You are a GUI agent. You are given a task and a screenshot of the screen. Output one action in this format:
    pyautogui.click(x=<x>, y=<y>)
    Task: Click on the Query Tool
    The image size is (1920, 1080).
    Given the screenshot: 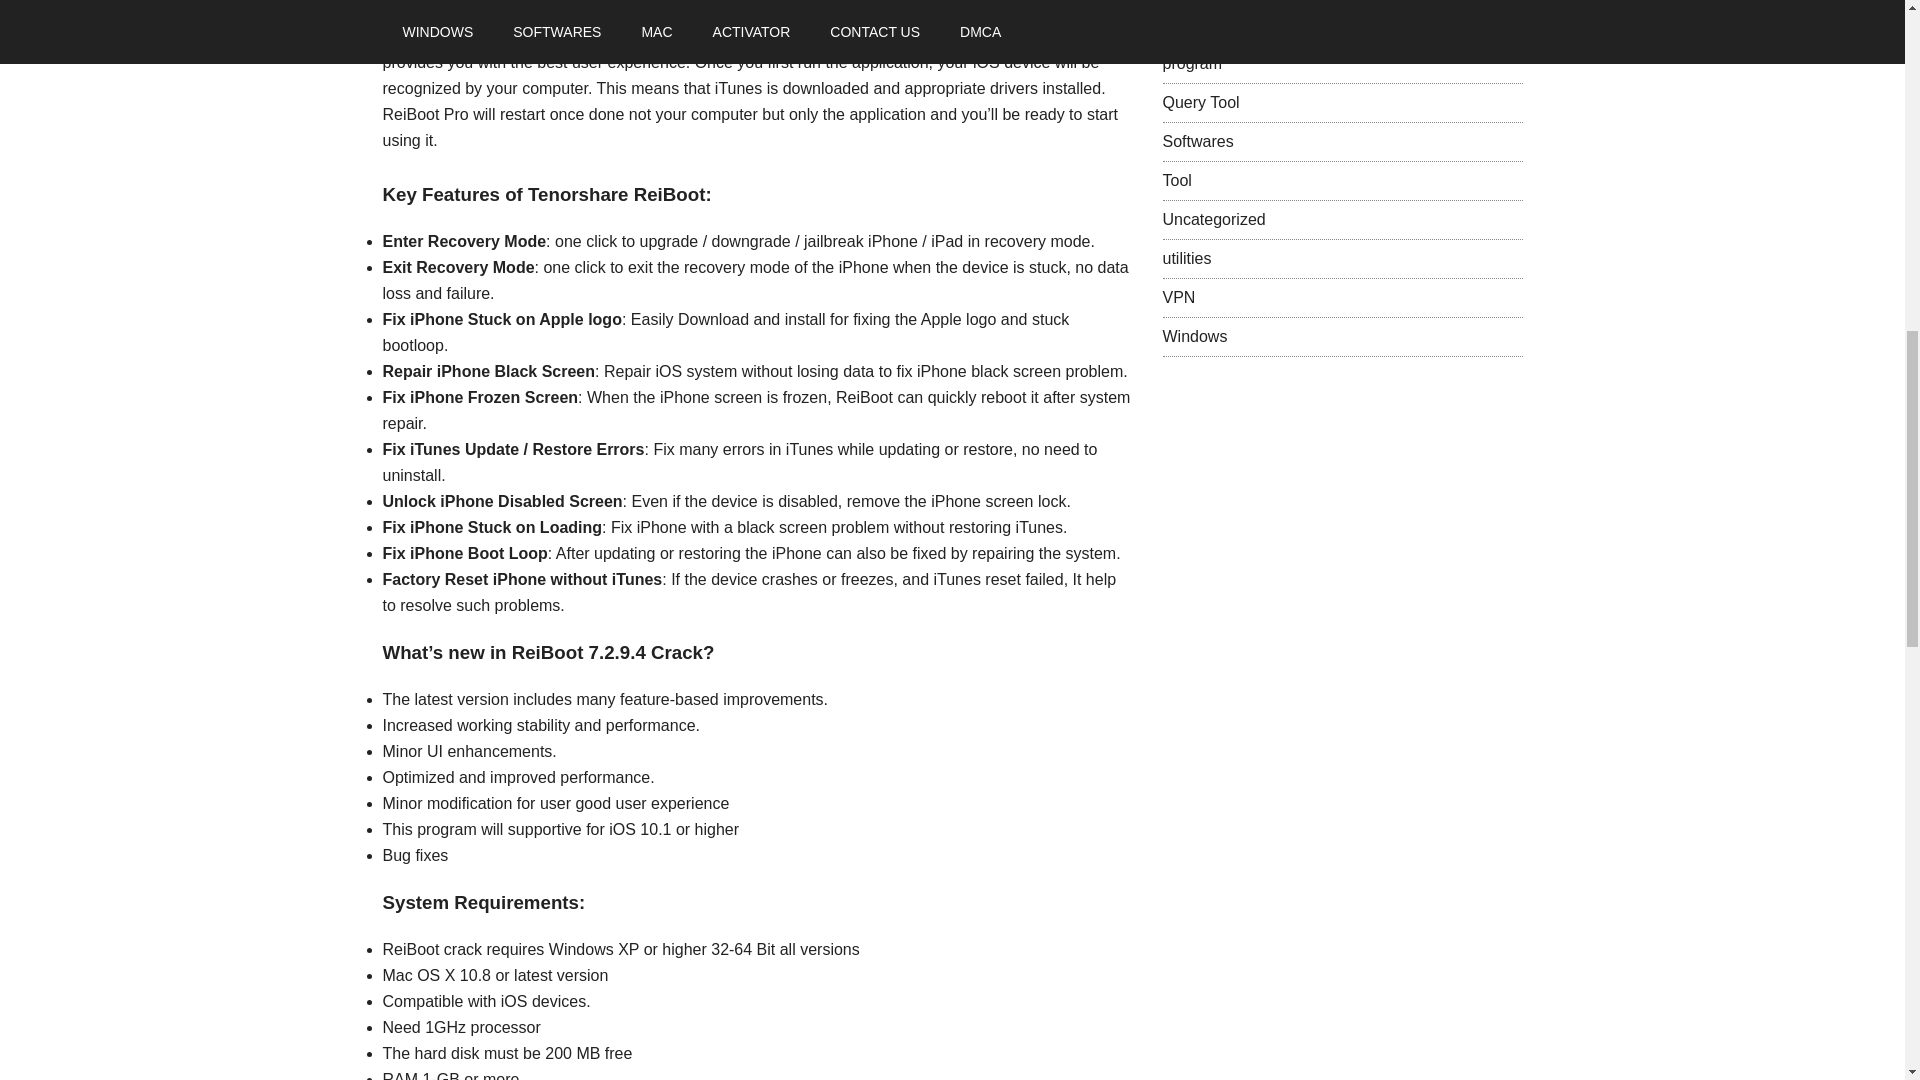 What is the action you would take?
    pyautogui.click(x=1200, y=102)
    